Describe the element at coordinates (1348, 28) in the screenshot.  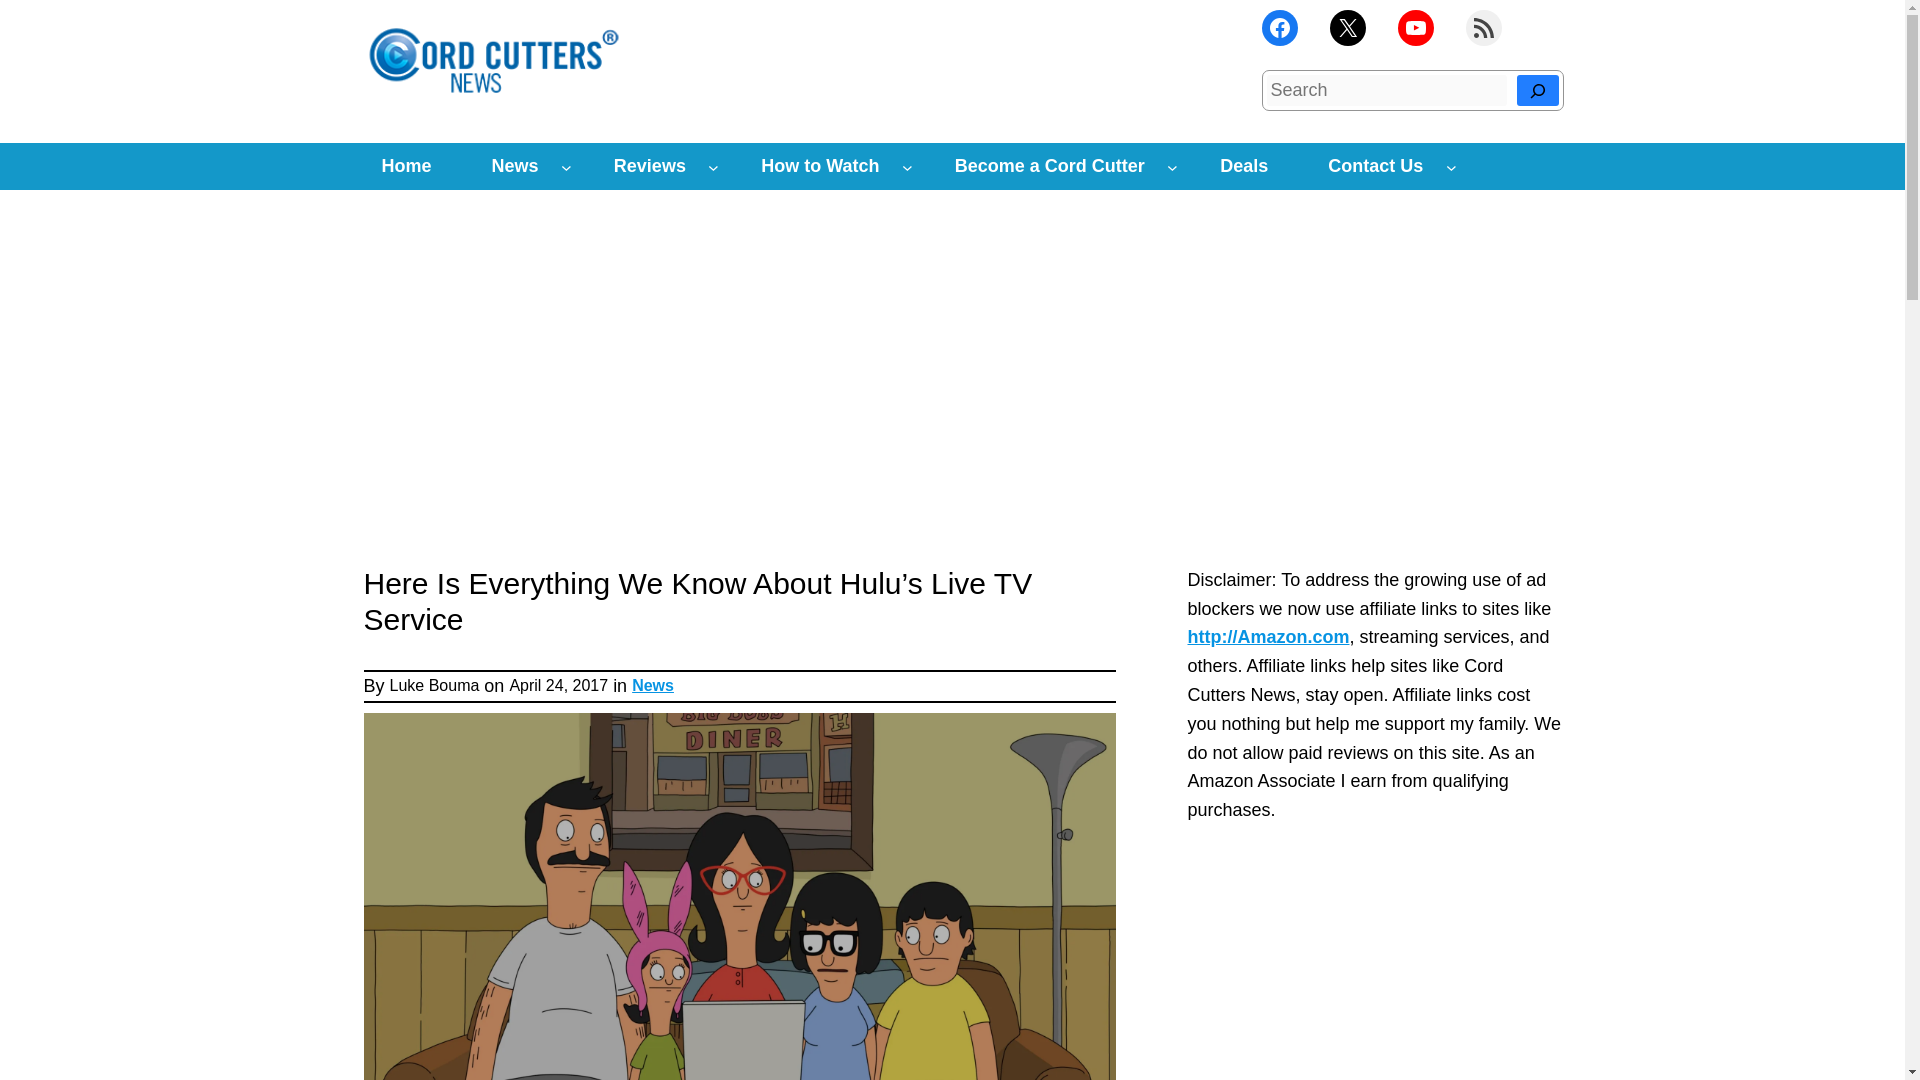
I see `X` at that location.